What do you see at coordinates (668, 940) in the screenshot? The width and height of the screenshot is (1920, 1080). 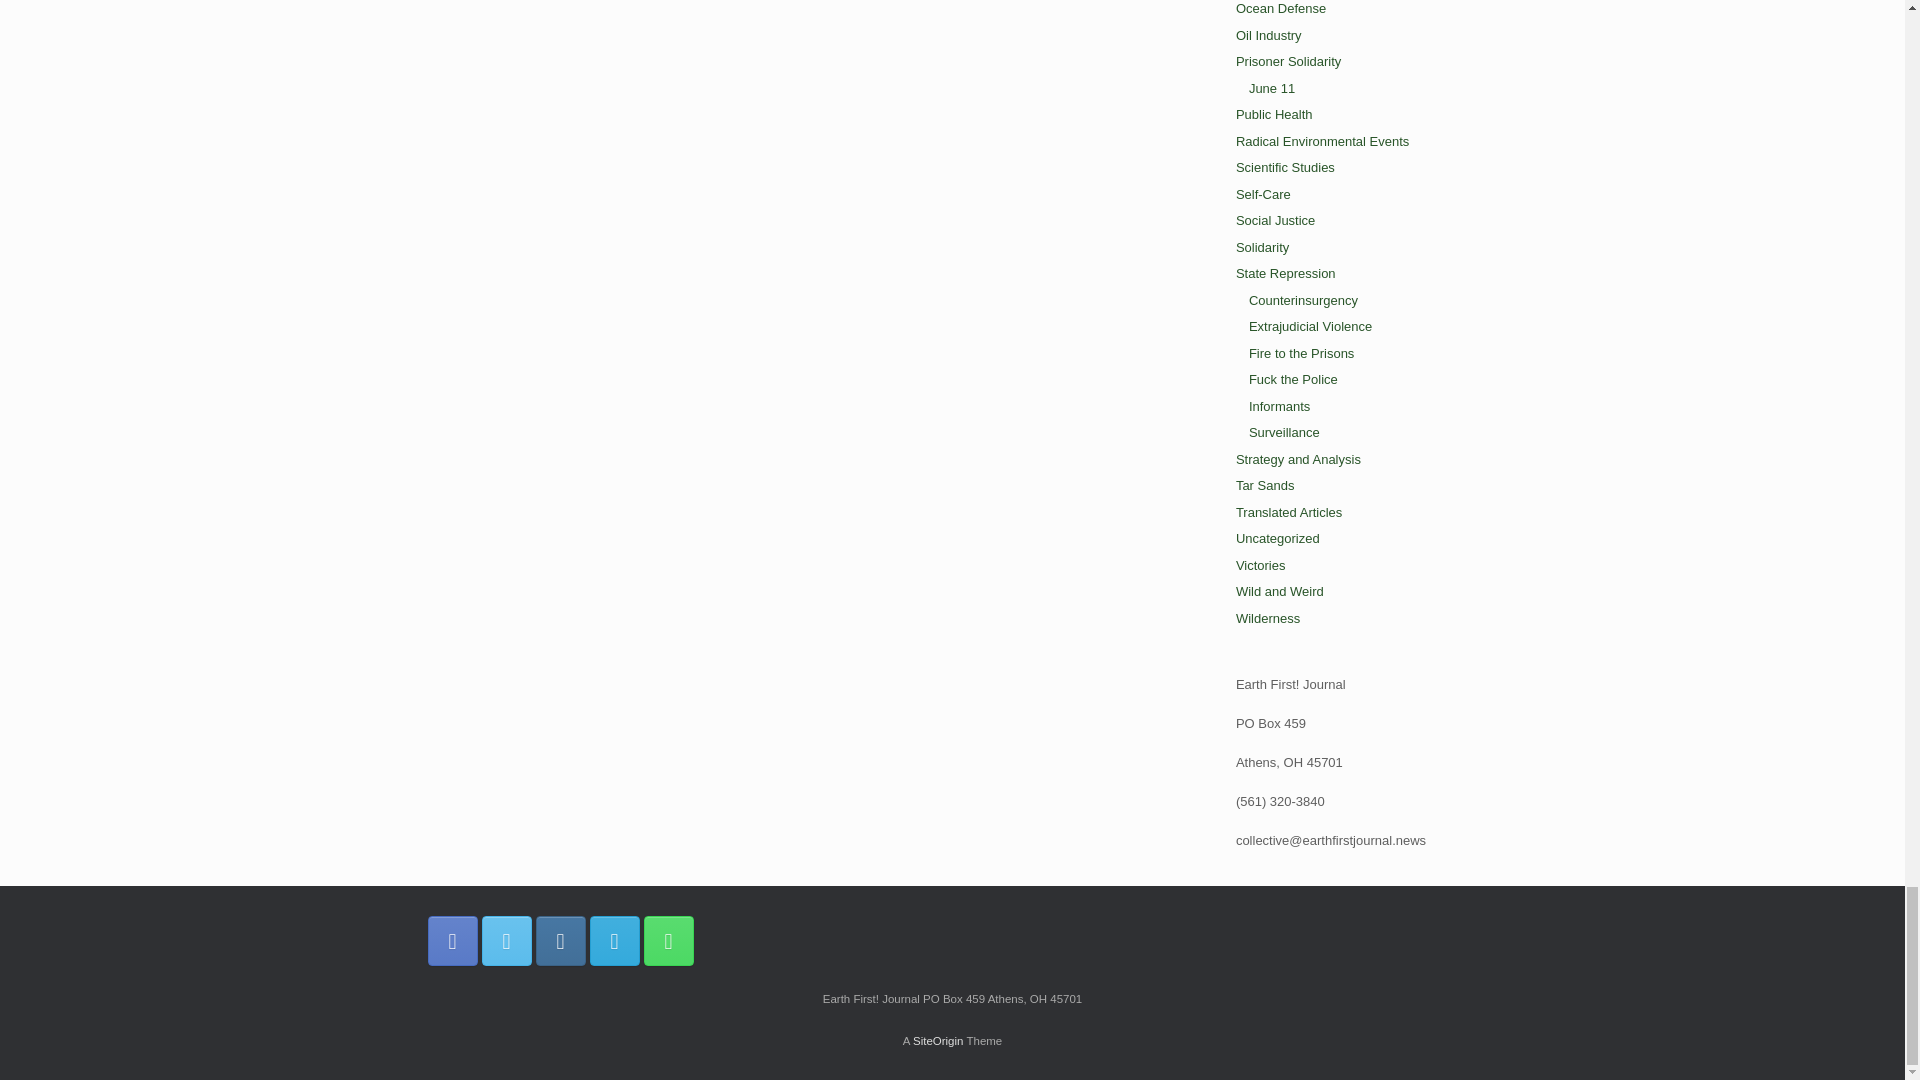 I see `Earth First! Journal Phone` at bounding box center [668, 940].